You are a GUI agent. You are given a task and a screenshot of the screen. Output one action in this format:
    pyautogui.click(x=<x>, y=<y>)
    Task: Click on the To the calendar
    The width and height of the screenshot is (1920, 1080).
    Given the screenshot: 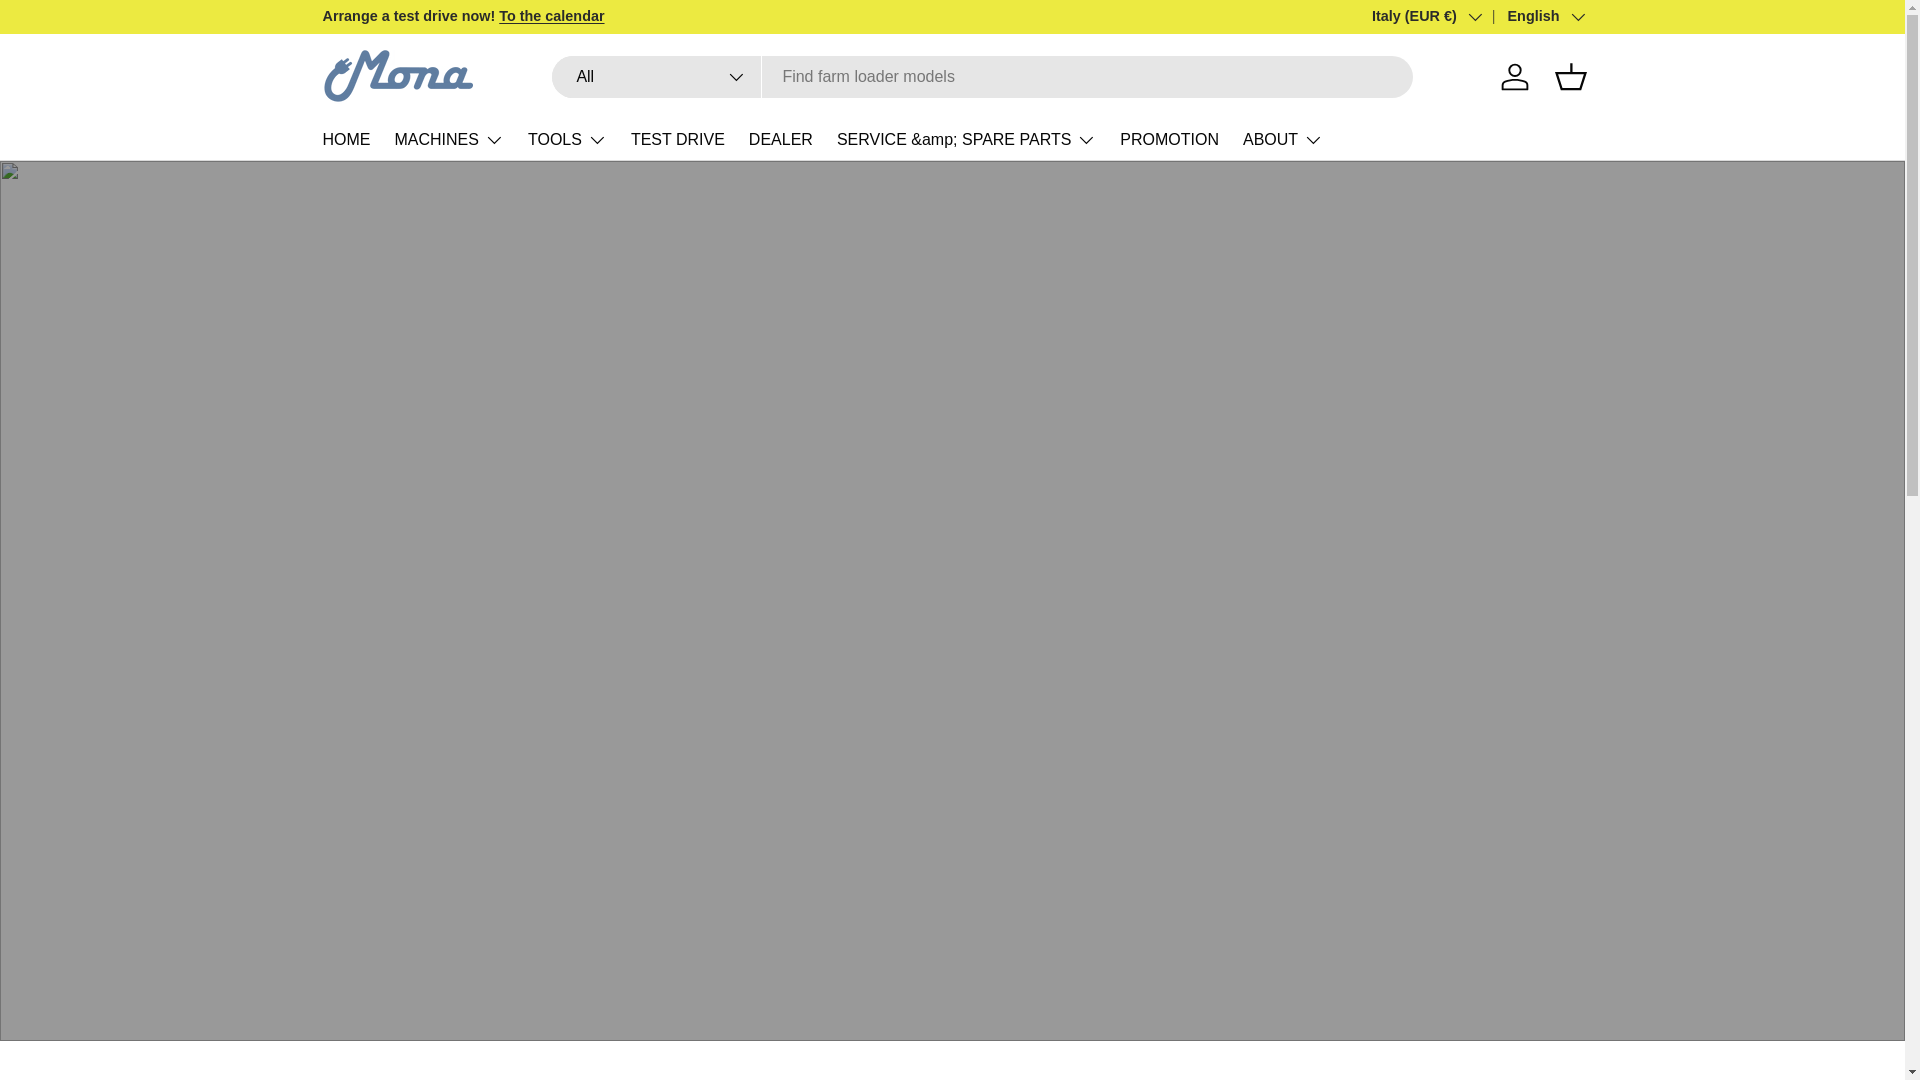 What is the action you would take?
    pyautogui.click(x=552, y=15)
    